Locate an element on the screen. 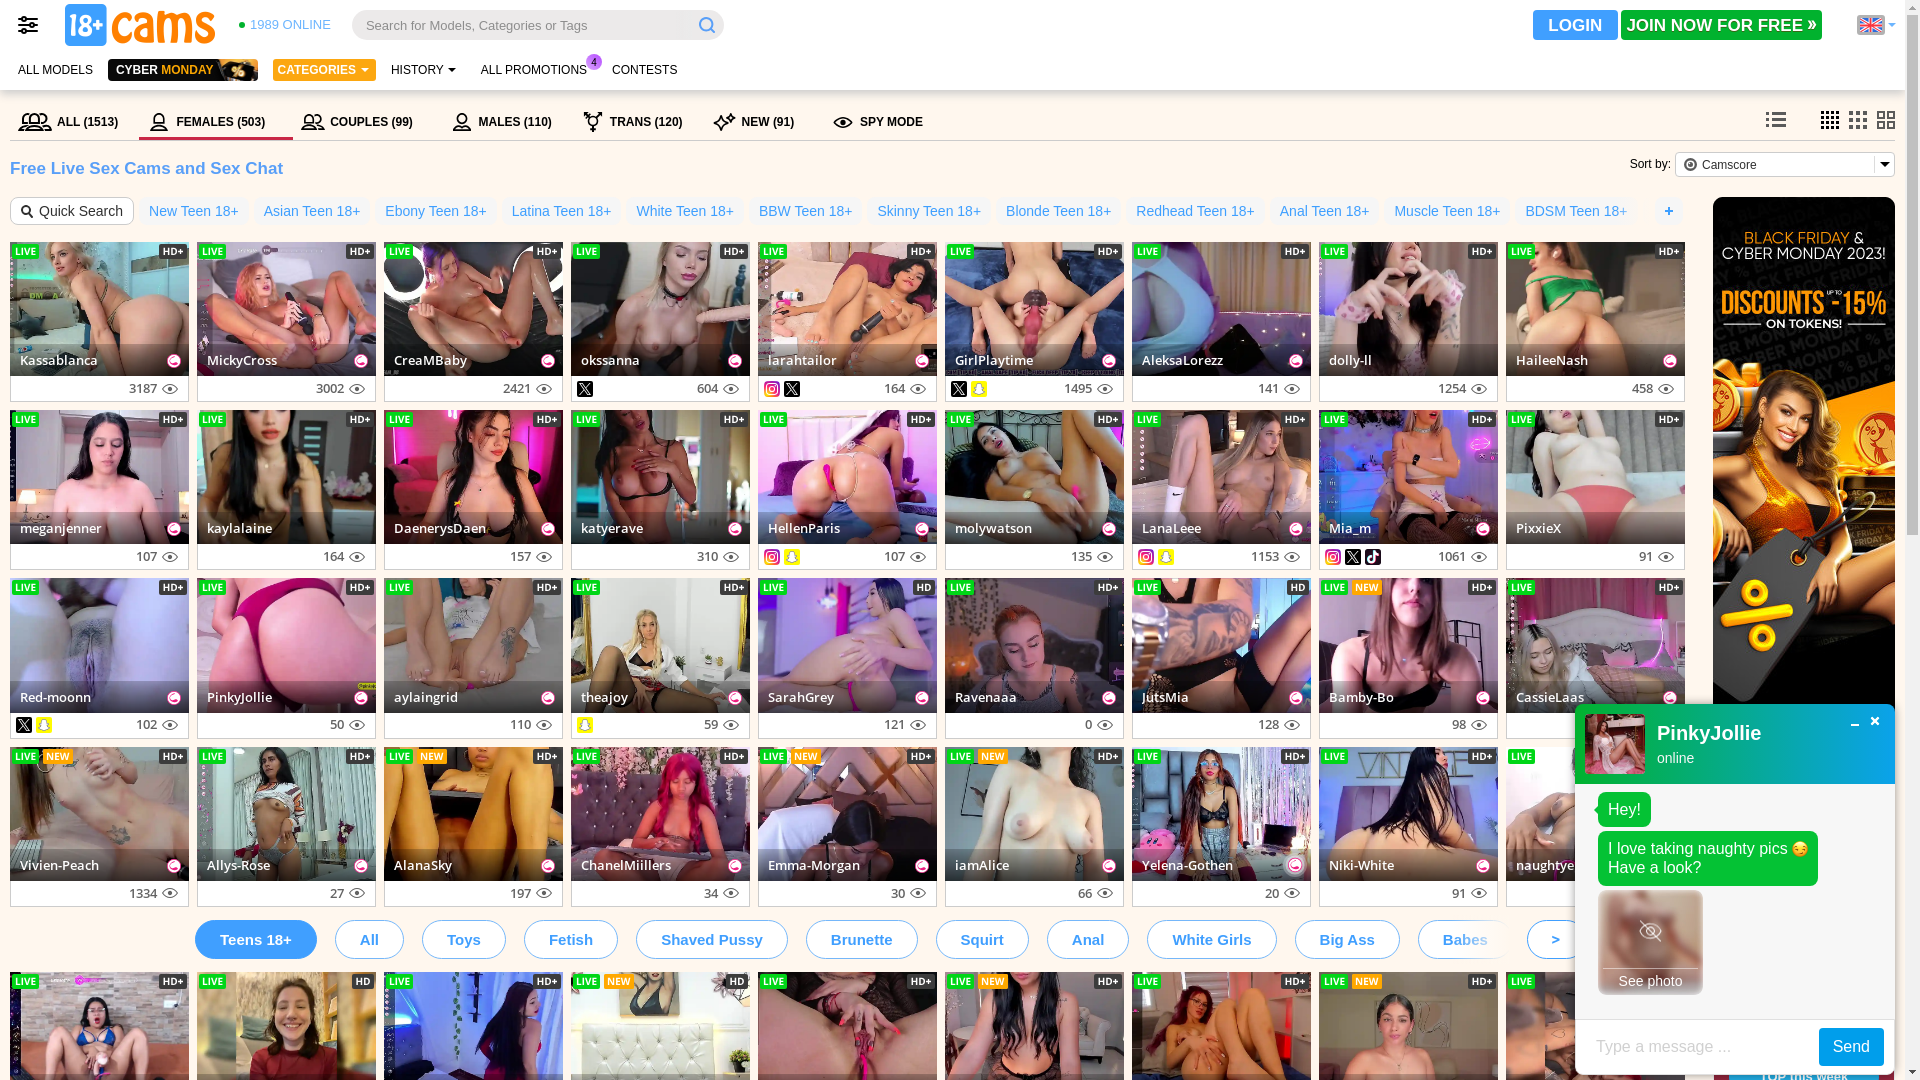 The image size is (1920, 1080). CYBER MONDAY is located at coordinates (183, 70).